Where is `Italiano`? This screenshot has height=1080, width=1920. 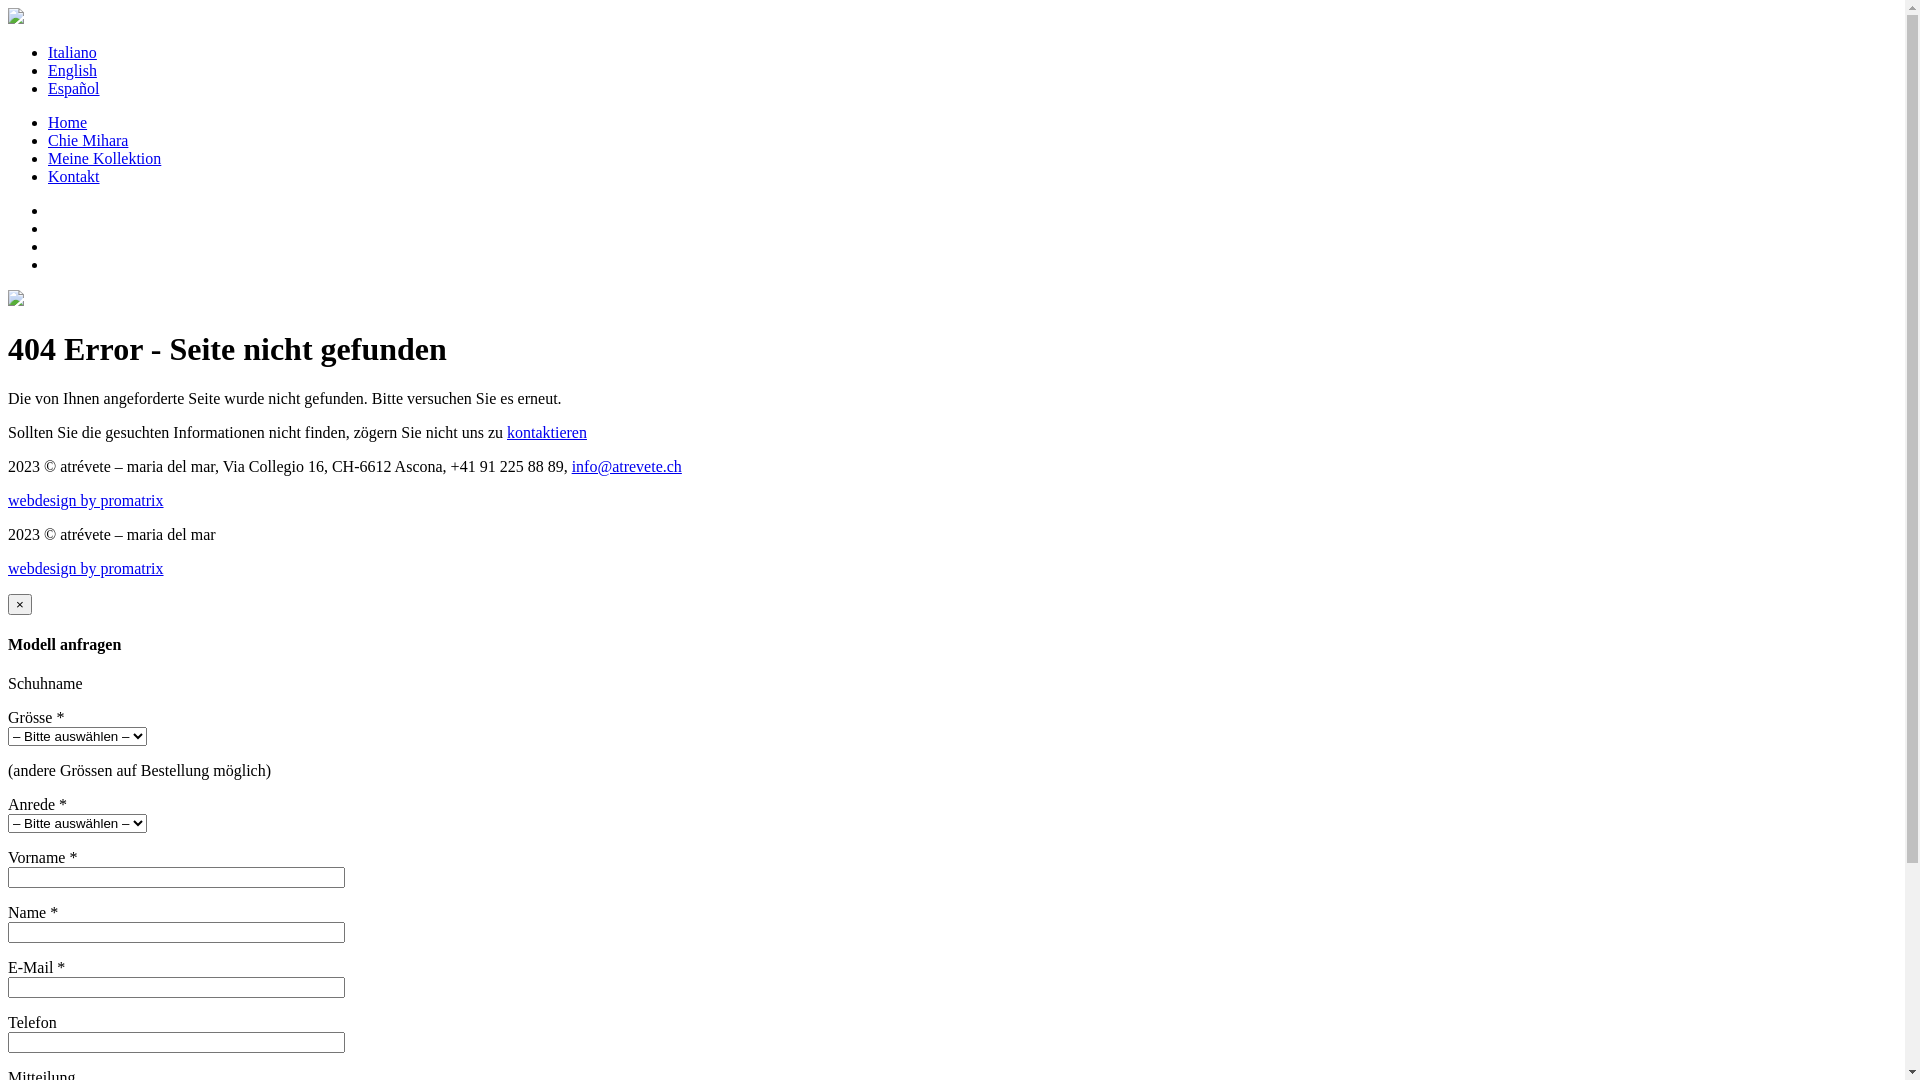
Italiano is located at coordinates (72, 52).